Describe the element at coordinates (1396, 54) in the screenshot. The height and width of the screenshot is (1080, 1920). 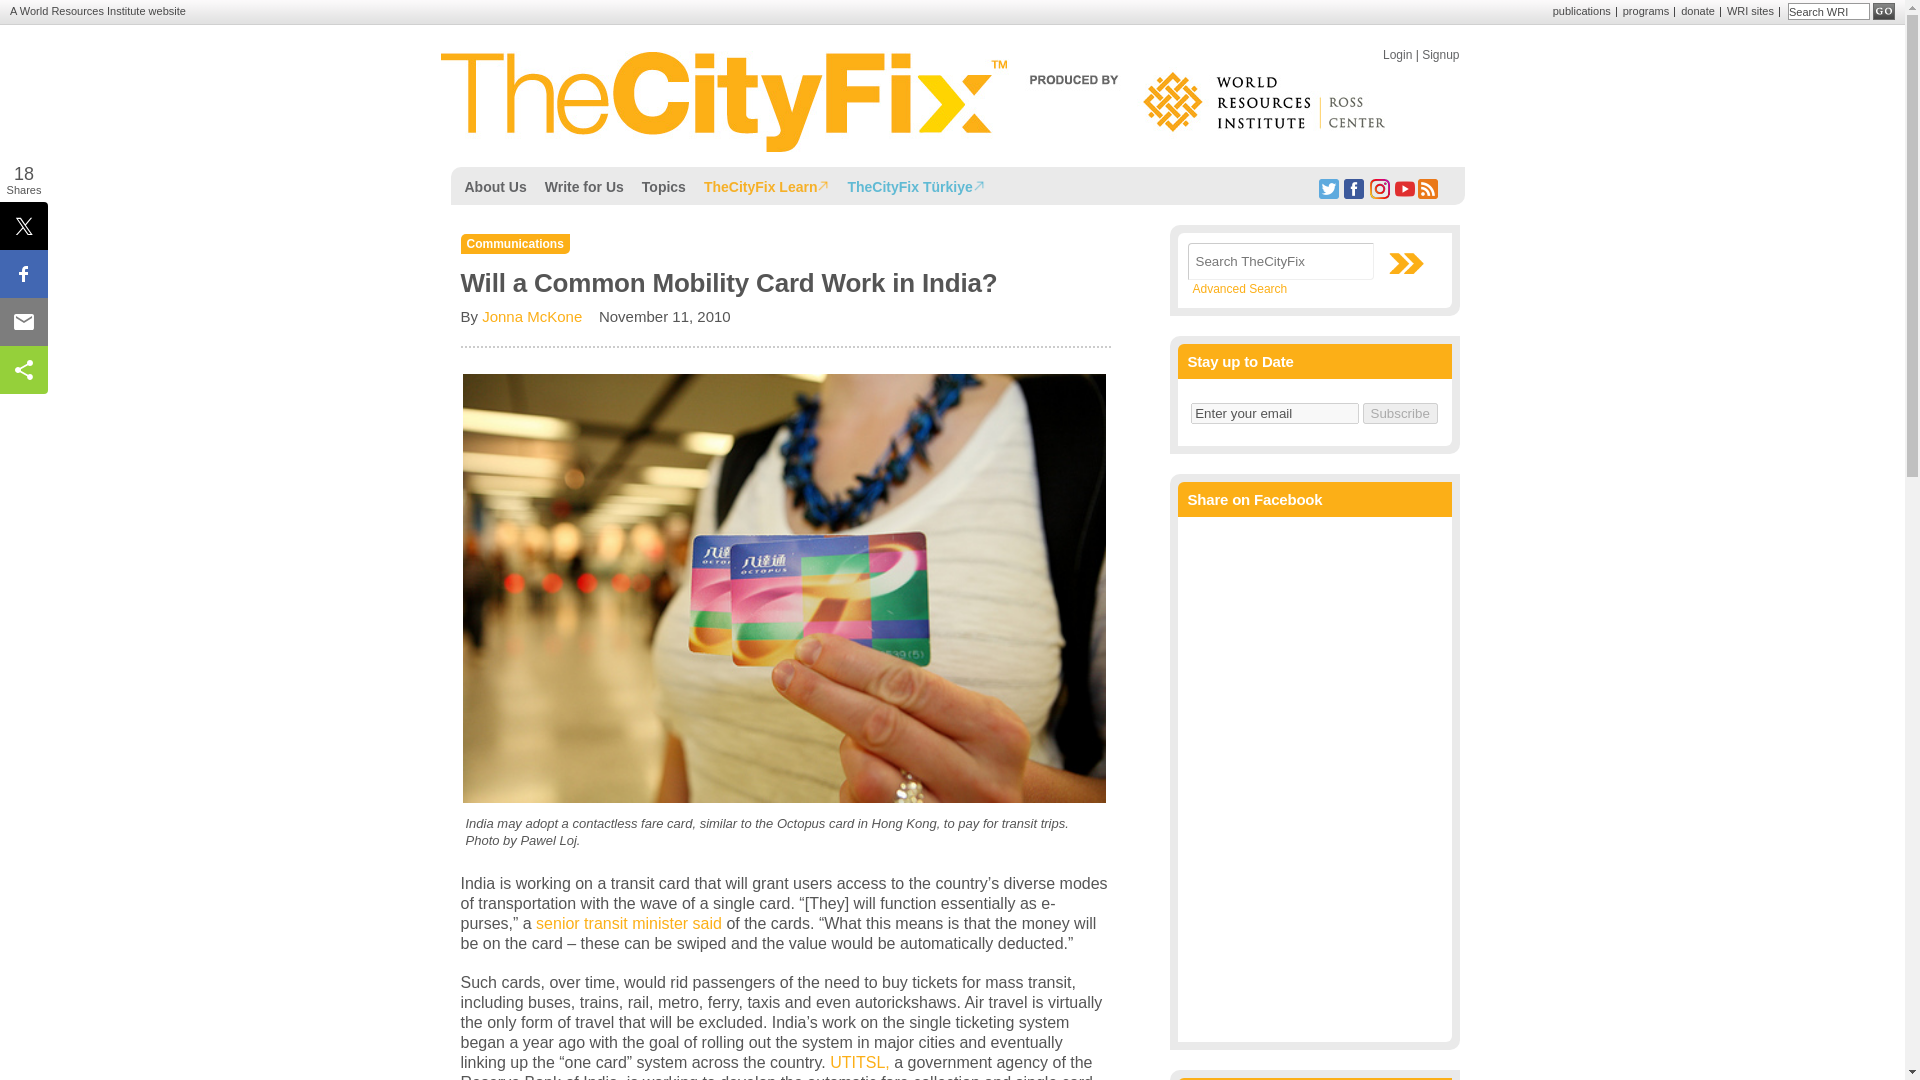
I see `Login` at that location.